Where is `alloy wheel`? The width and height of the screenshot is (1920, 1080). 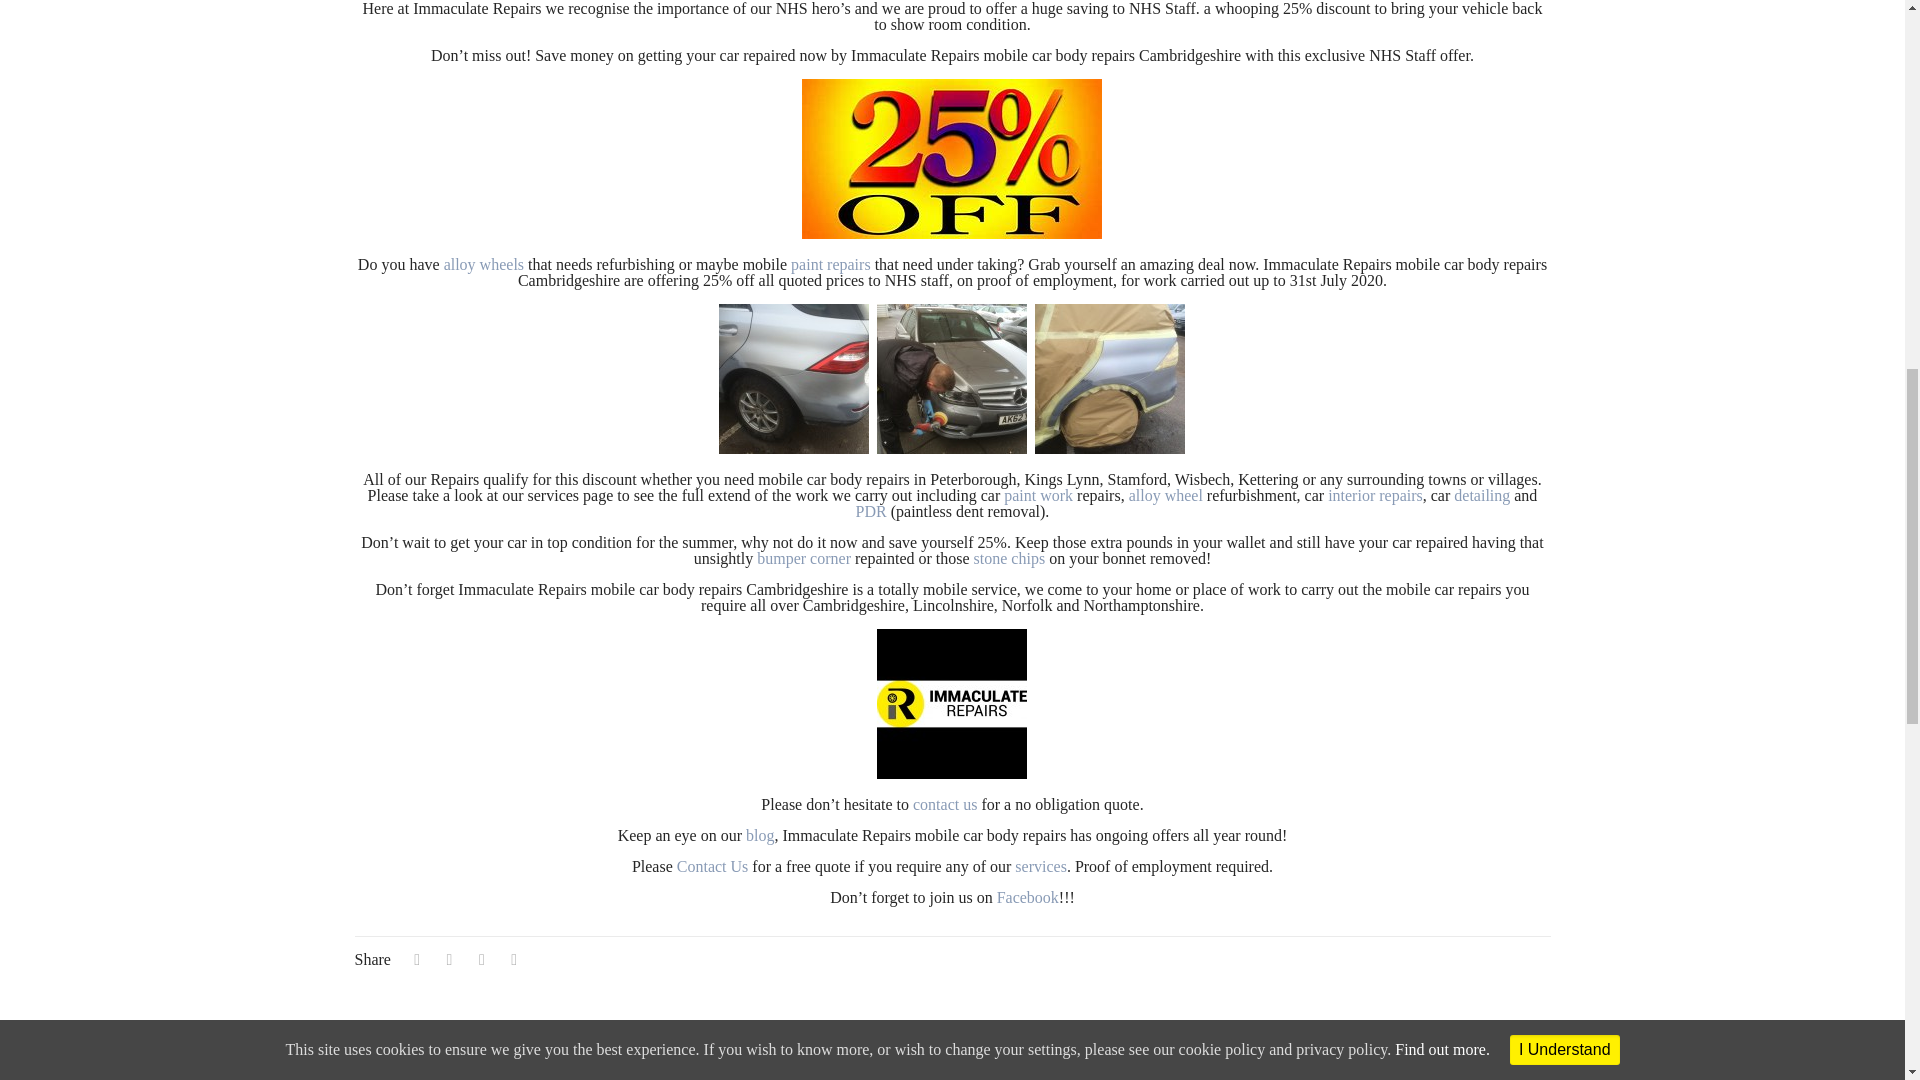
alloy wheel is located at coordinates (1166, 496).